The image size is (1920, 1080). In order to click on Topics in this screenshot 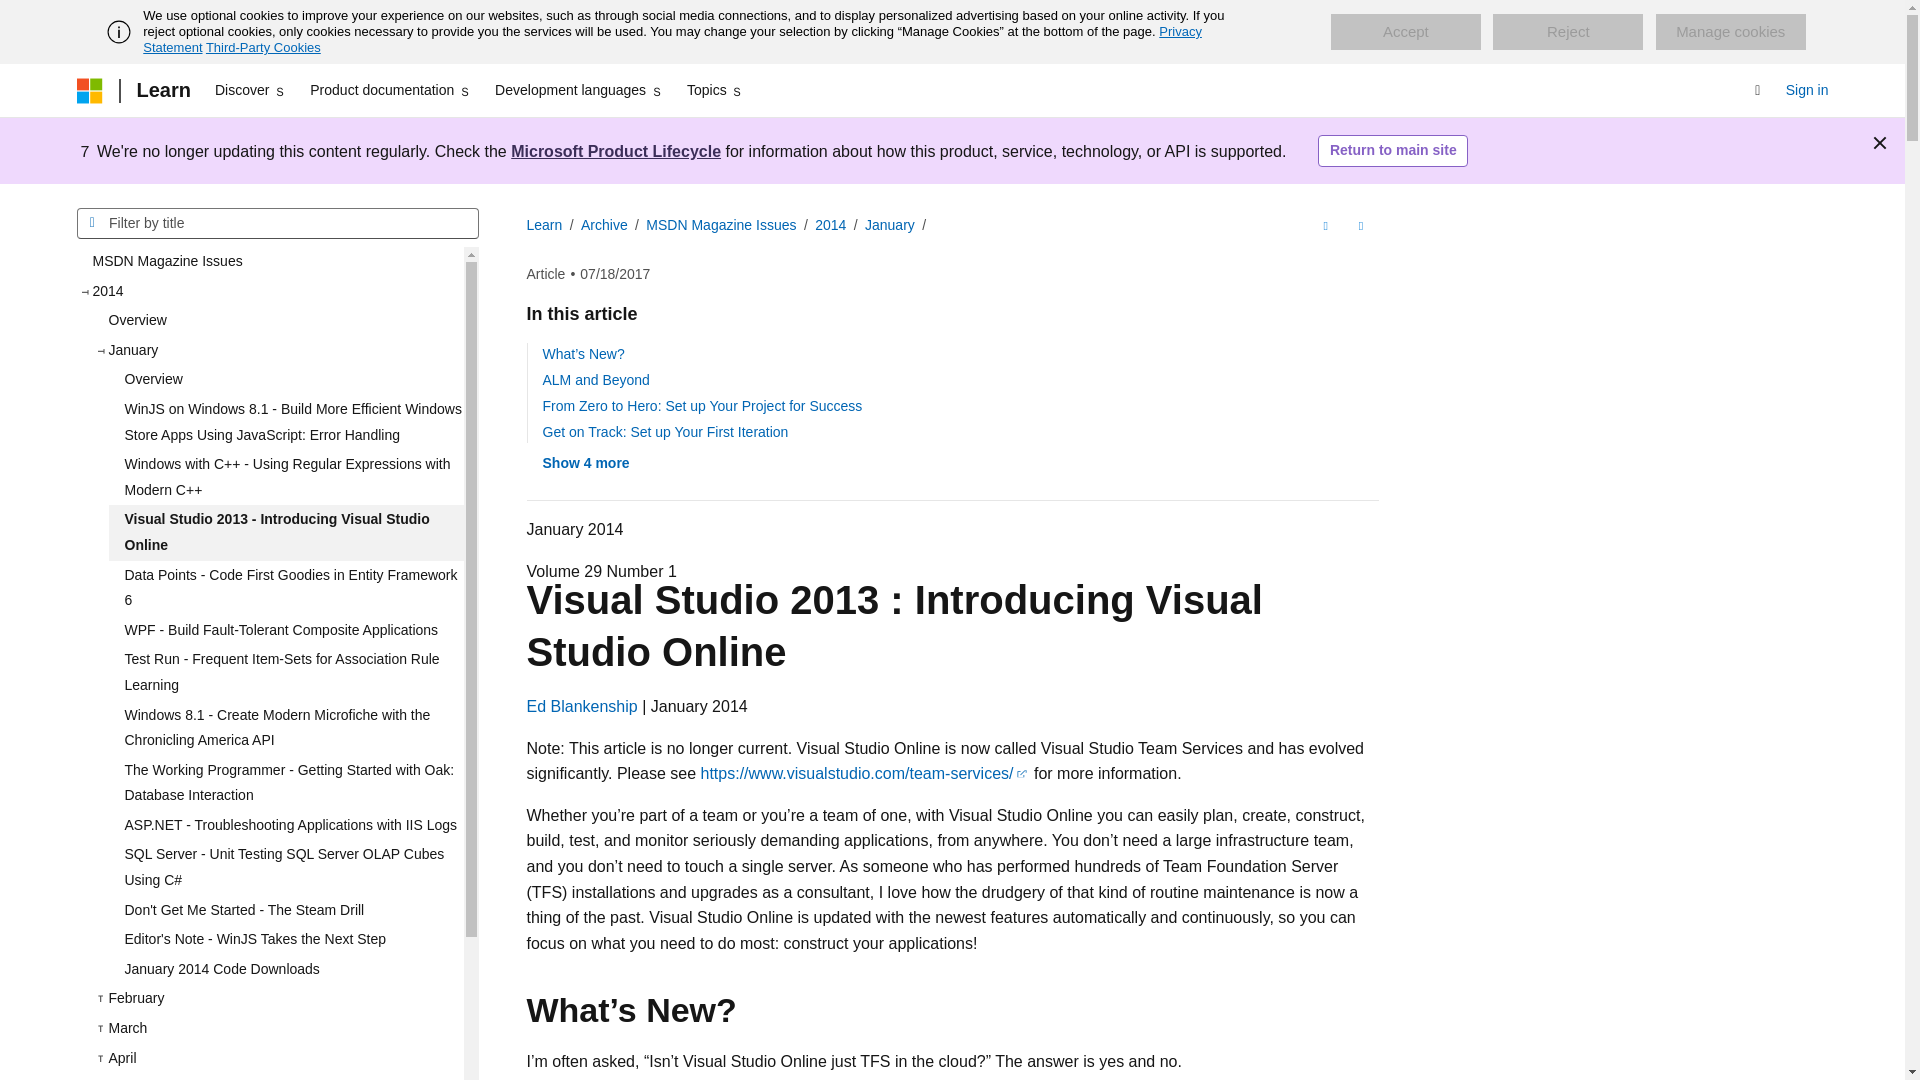, I will do `click(716, 90)`.